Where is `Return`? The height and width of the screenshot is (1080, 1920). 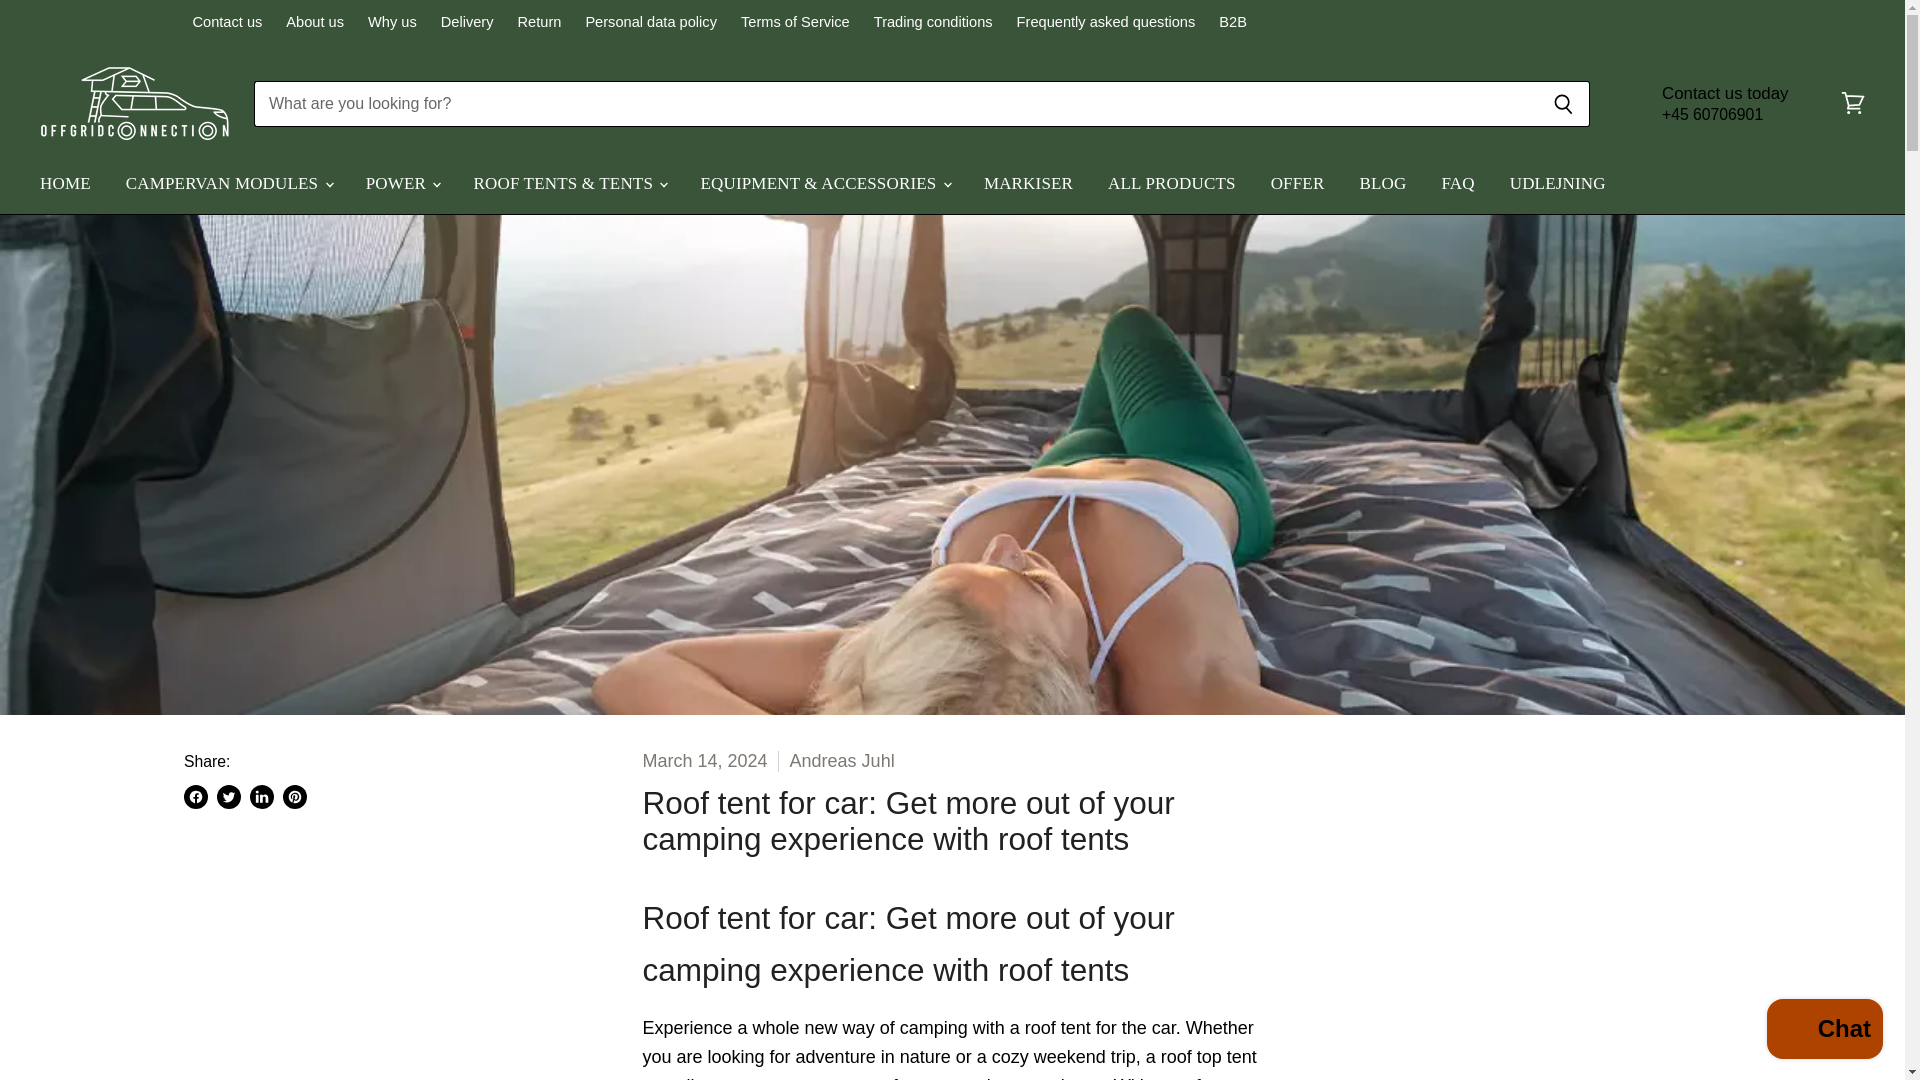
Return is located at coordinates (540, 22).